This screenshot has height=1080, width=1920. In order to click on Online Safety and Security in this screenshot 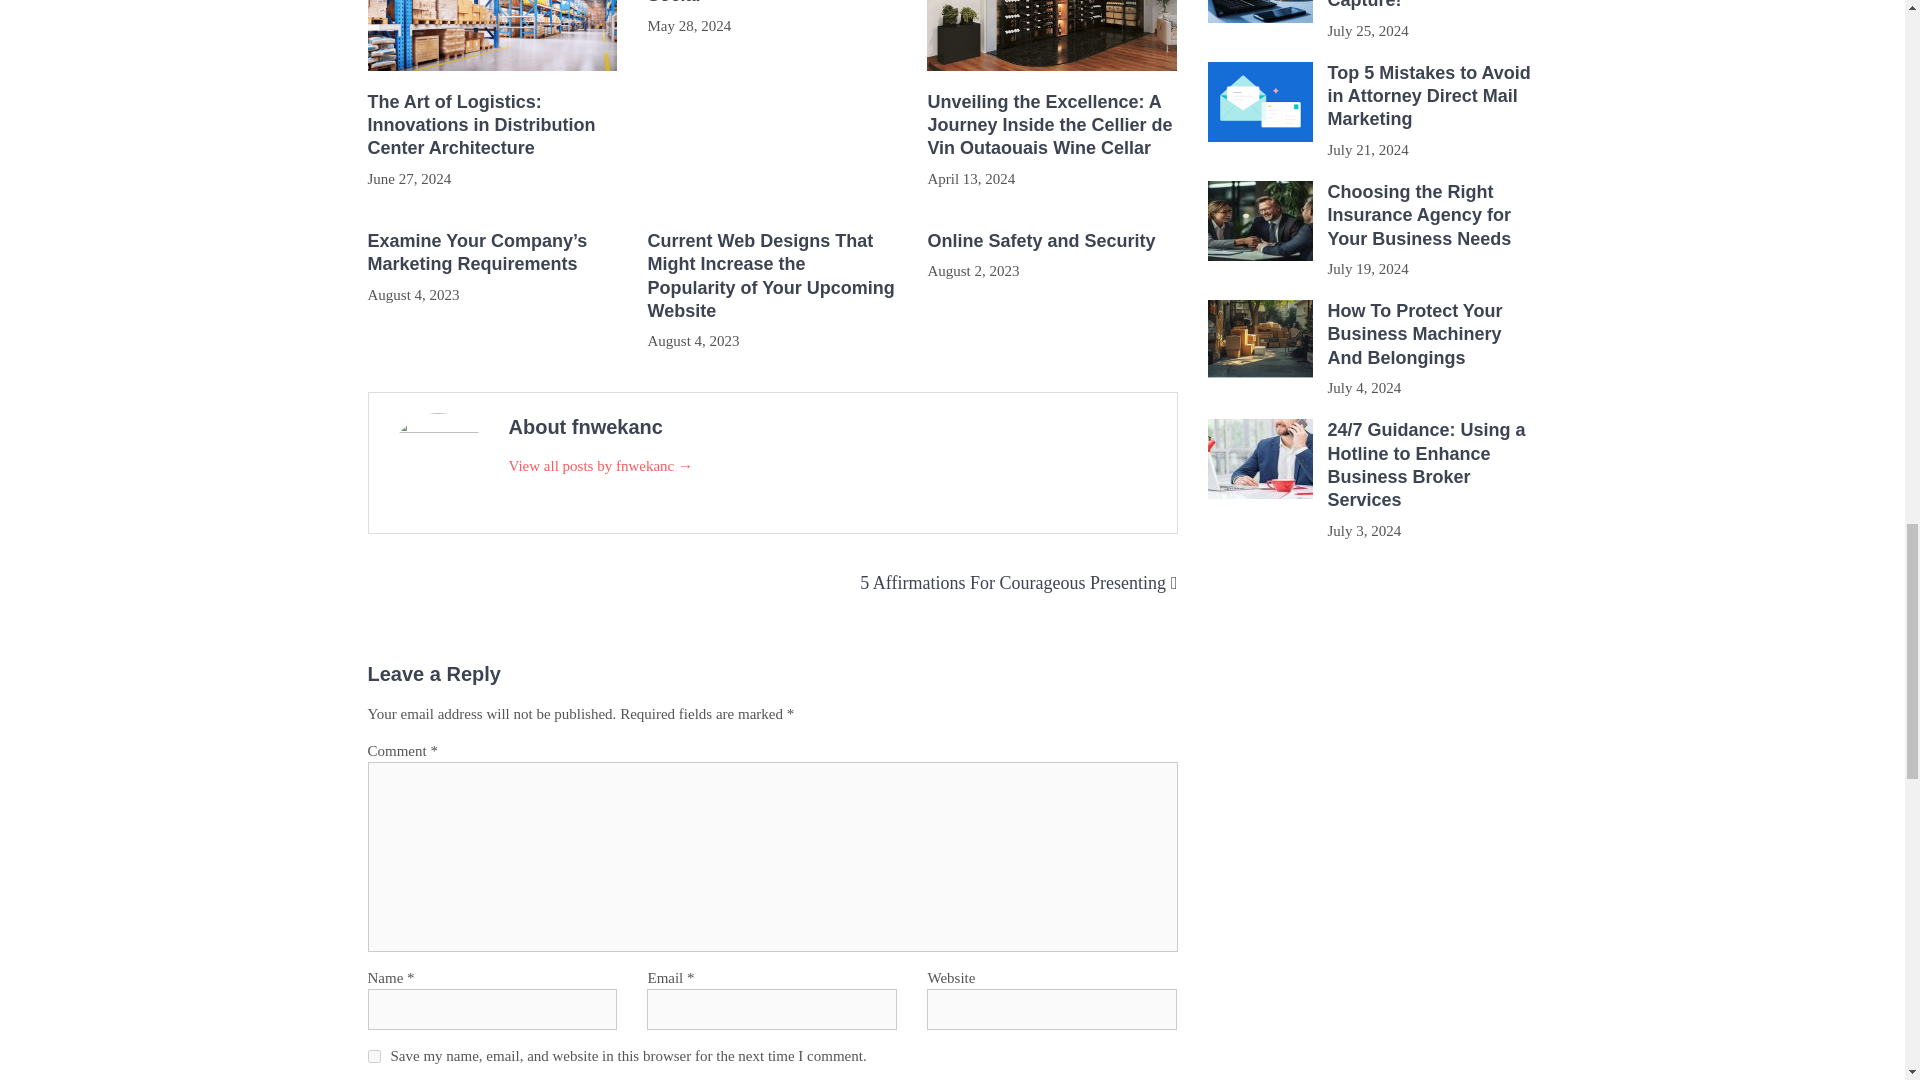, I will do `click(1052, 241)`.